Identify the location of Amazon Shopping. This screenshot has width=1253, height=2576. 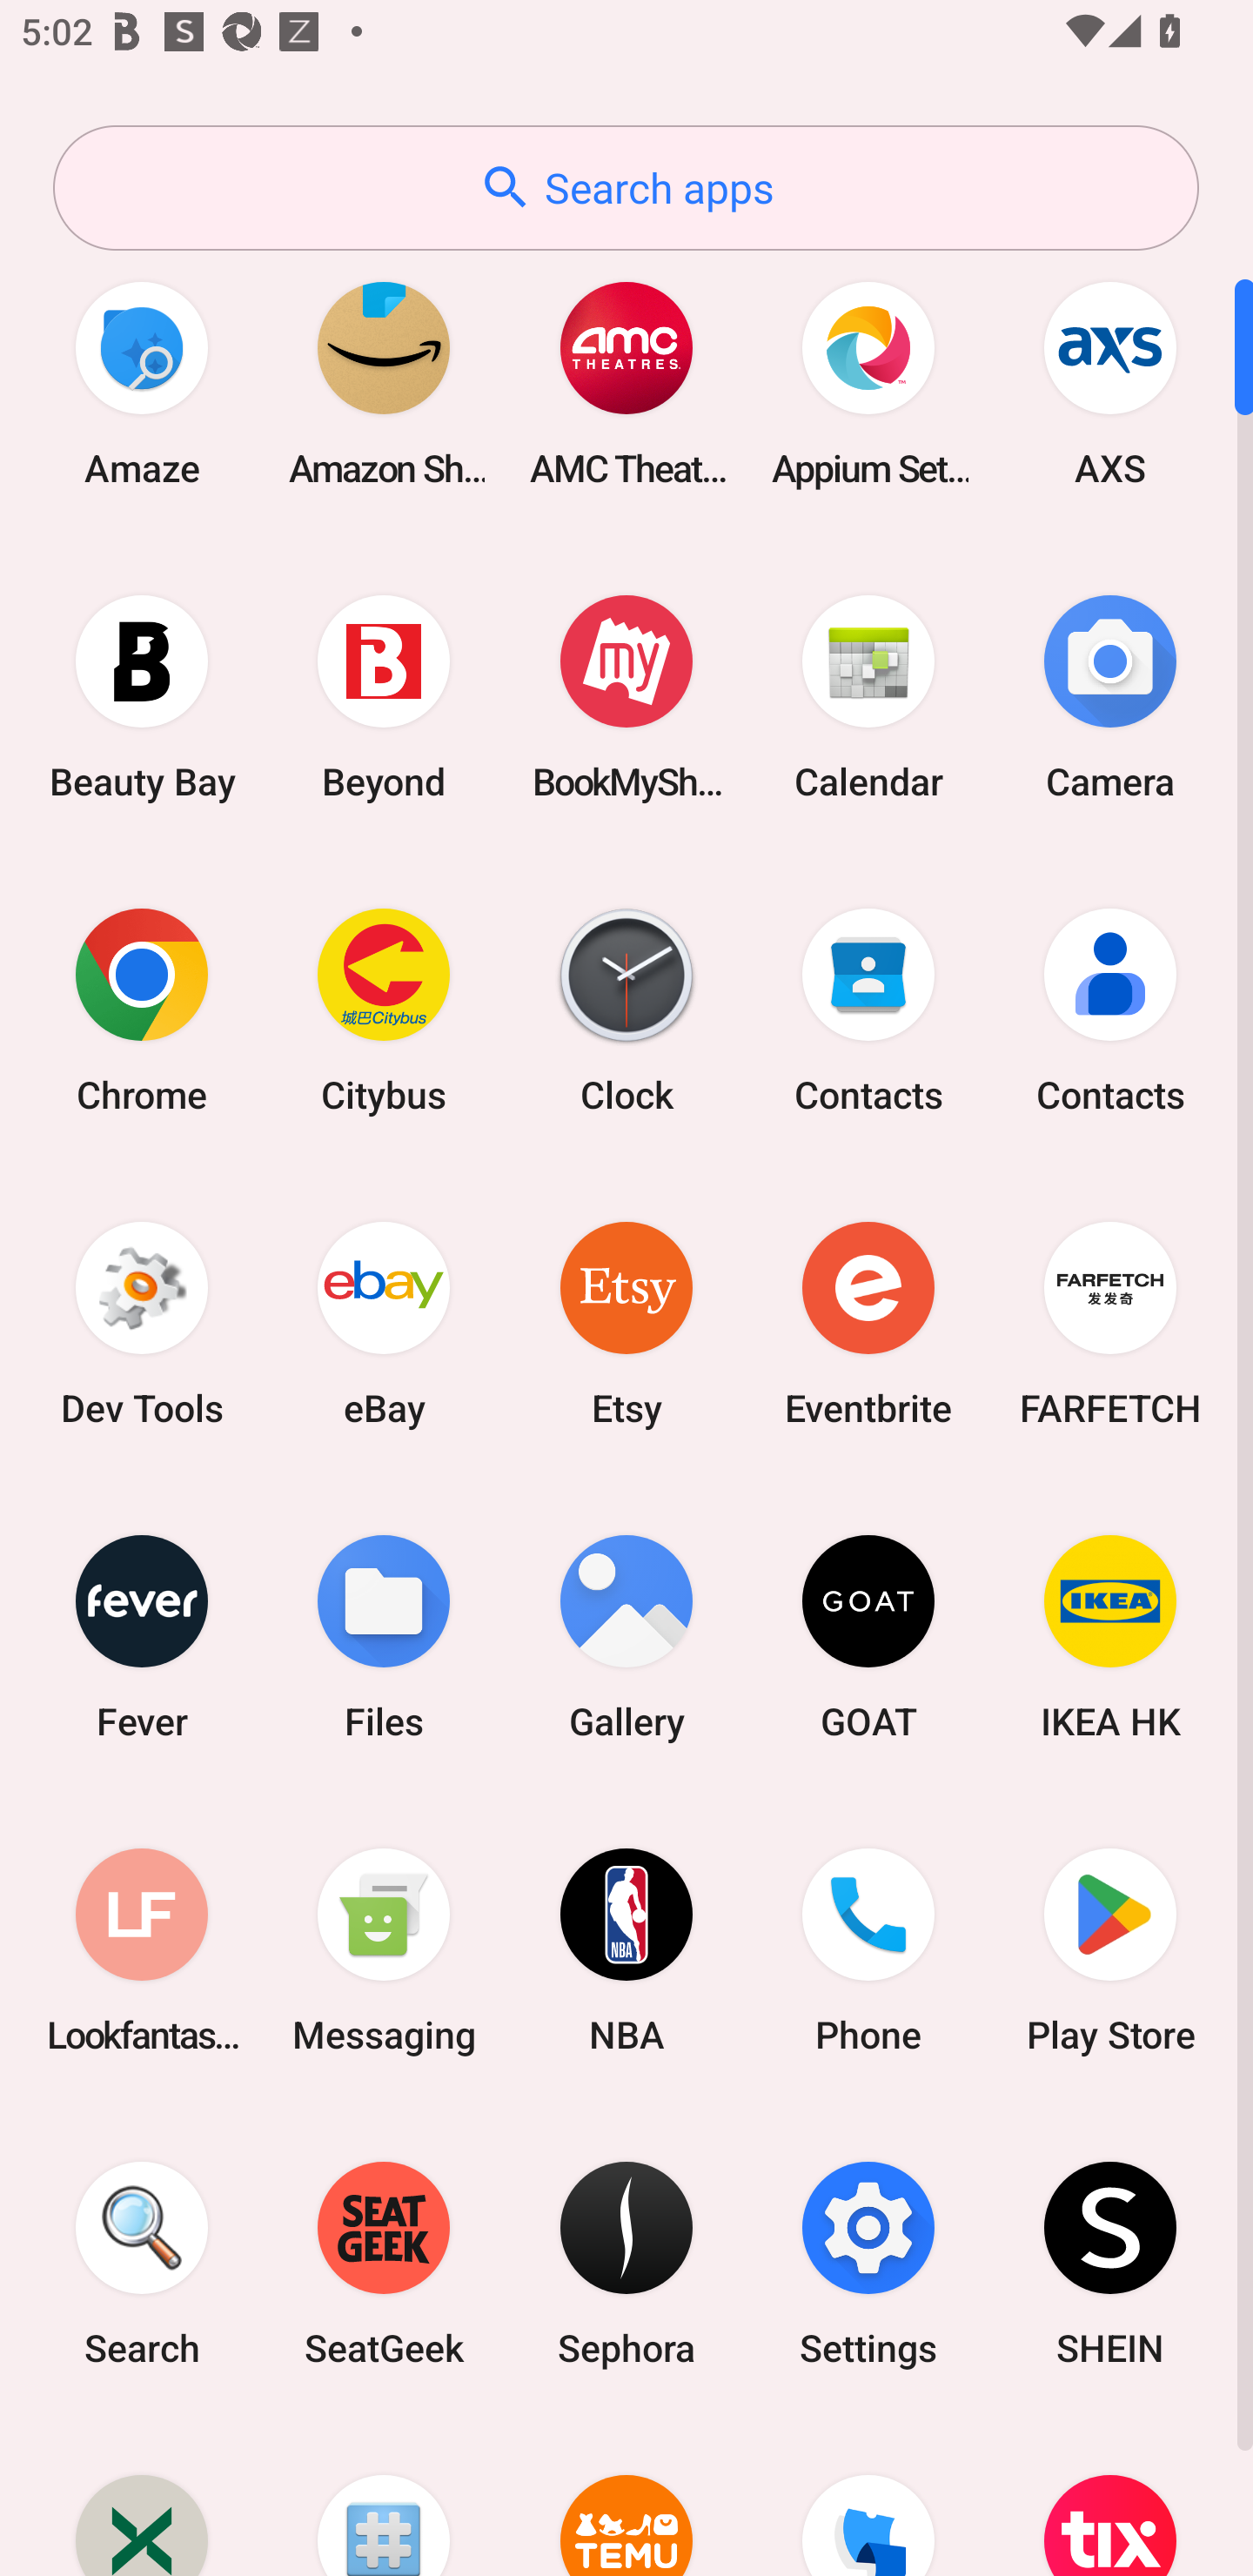
(384, 383).